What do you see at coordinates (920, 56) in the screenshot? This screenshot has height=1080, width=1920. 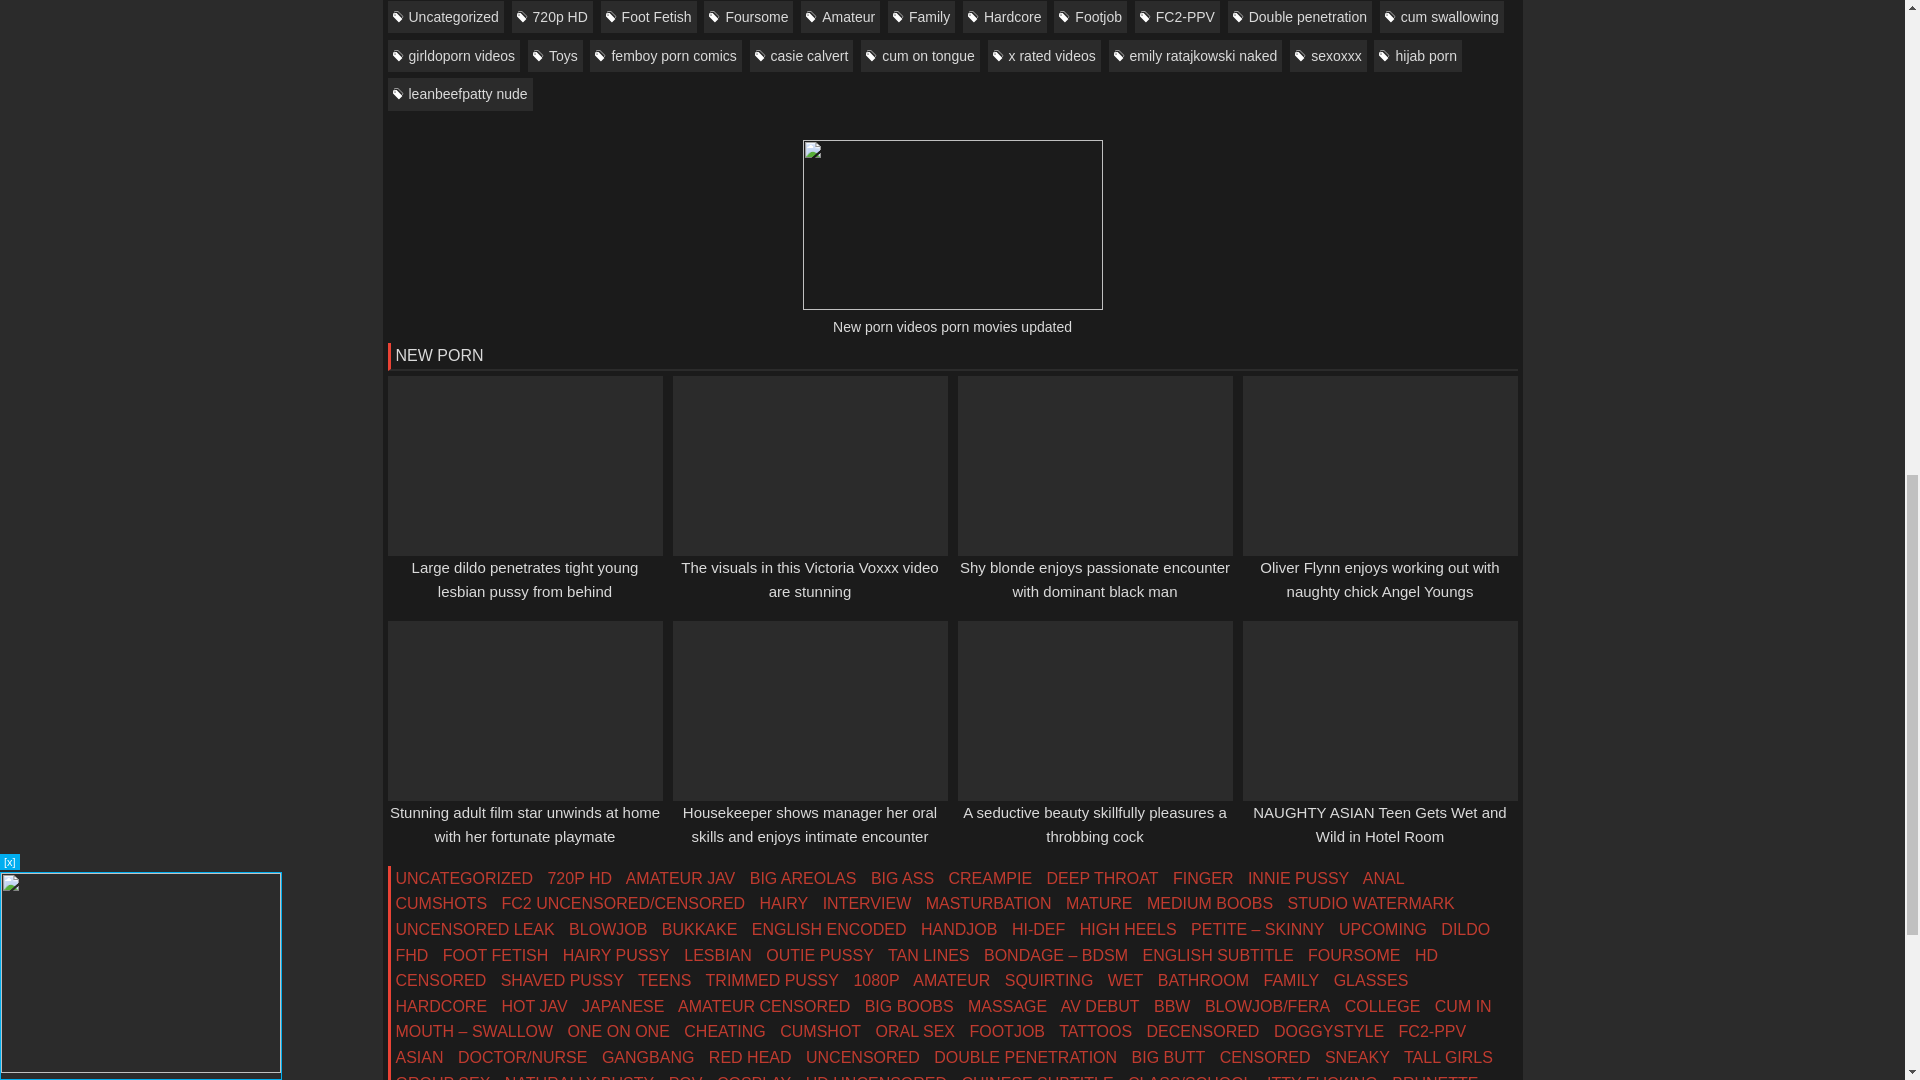 I see `cum on tongue` at bounding box center [920, 56].